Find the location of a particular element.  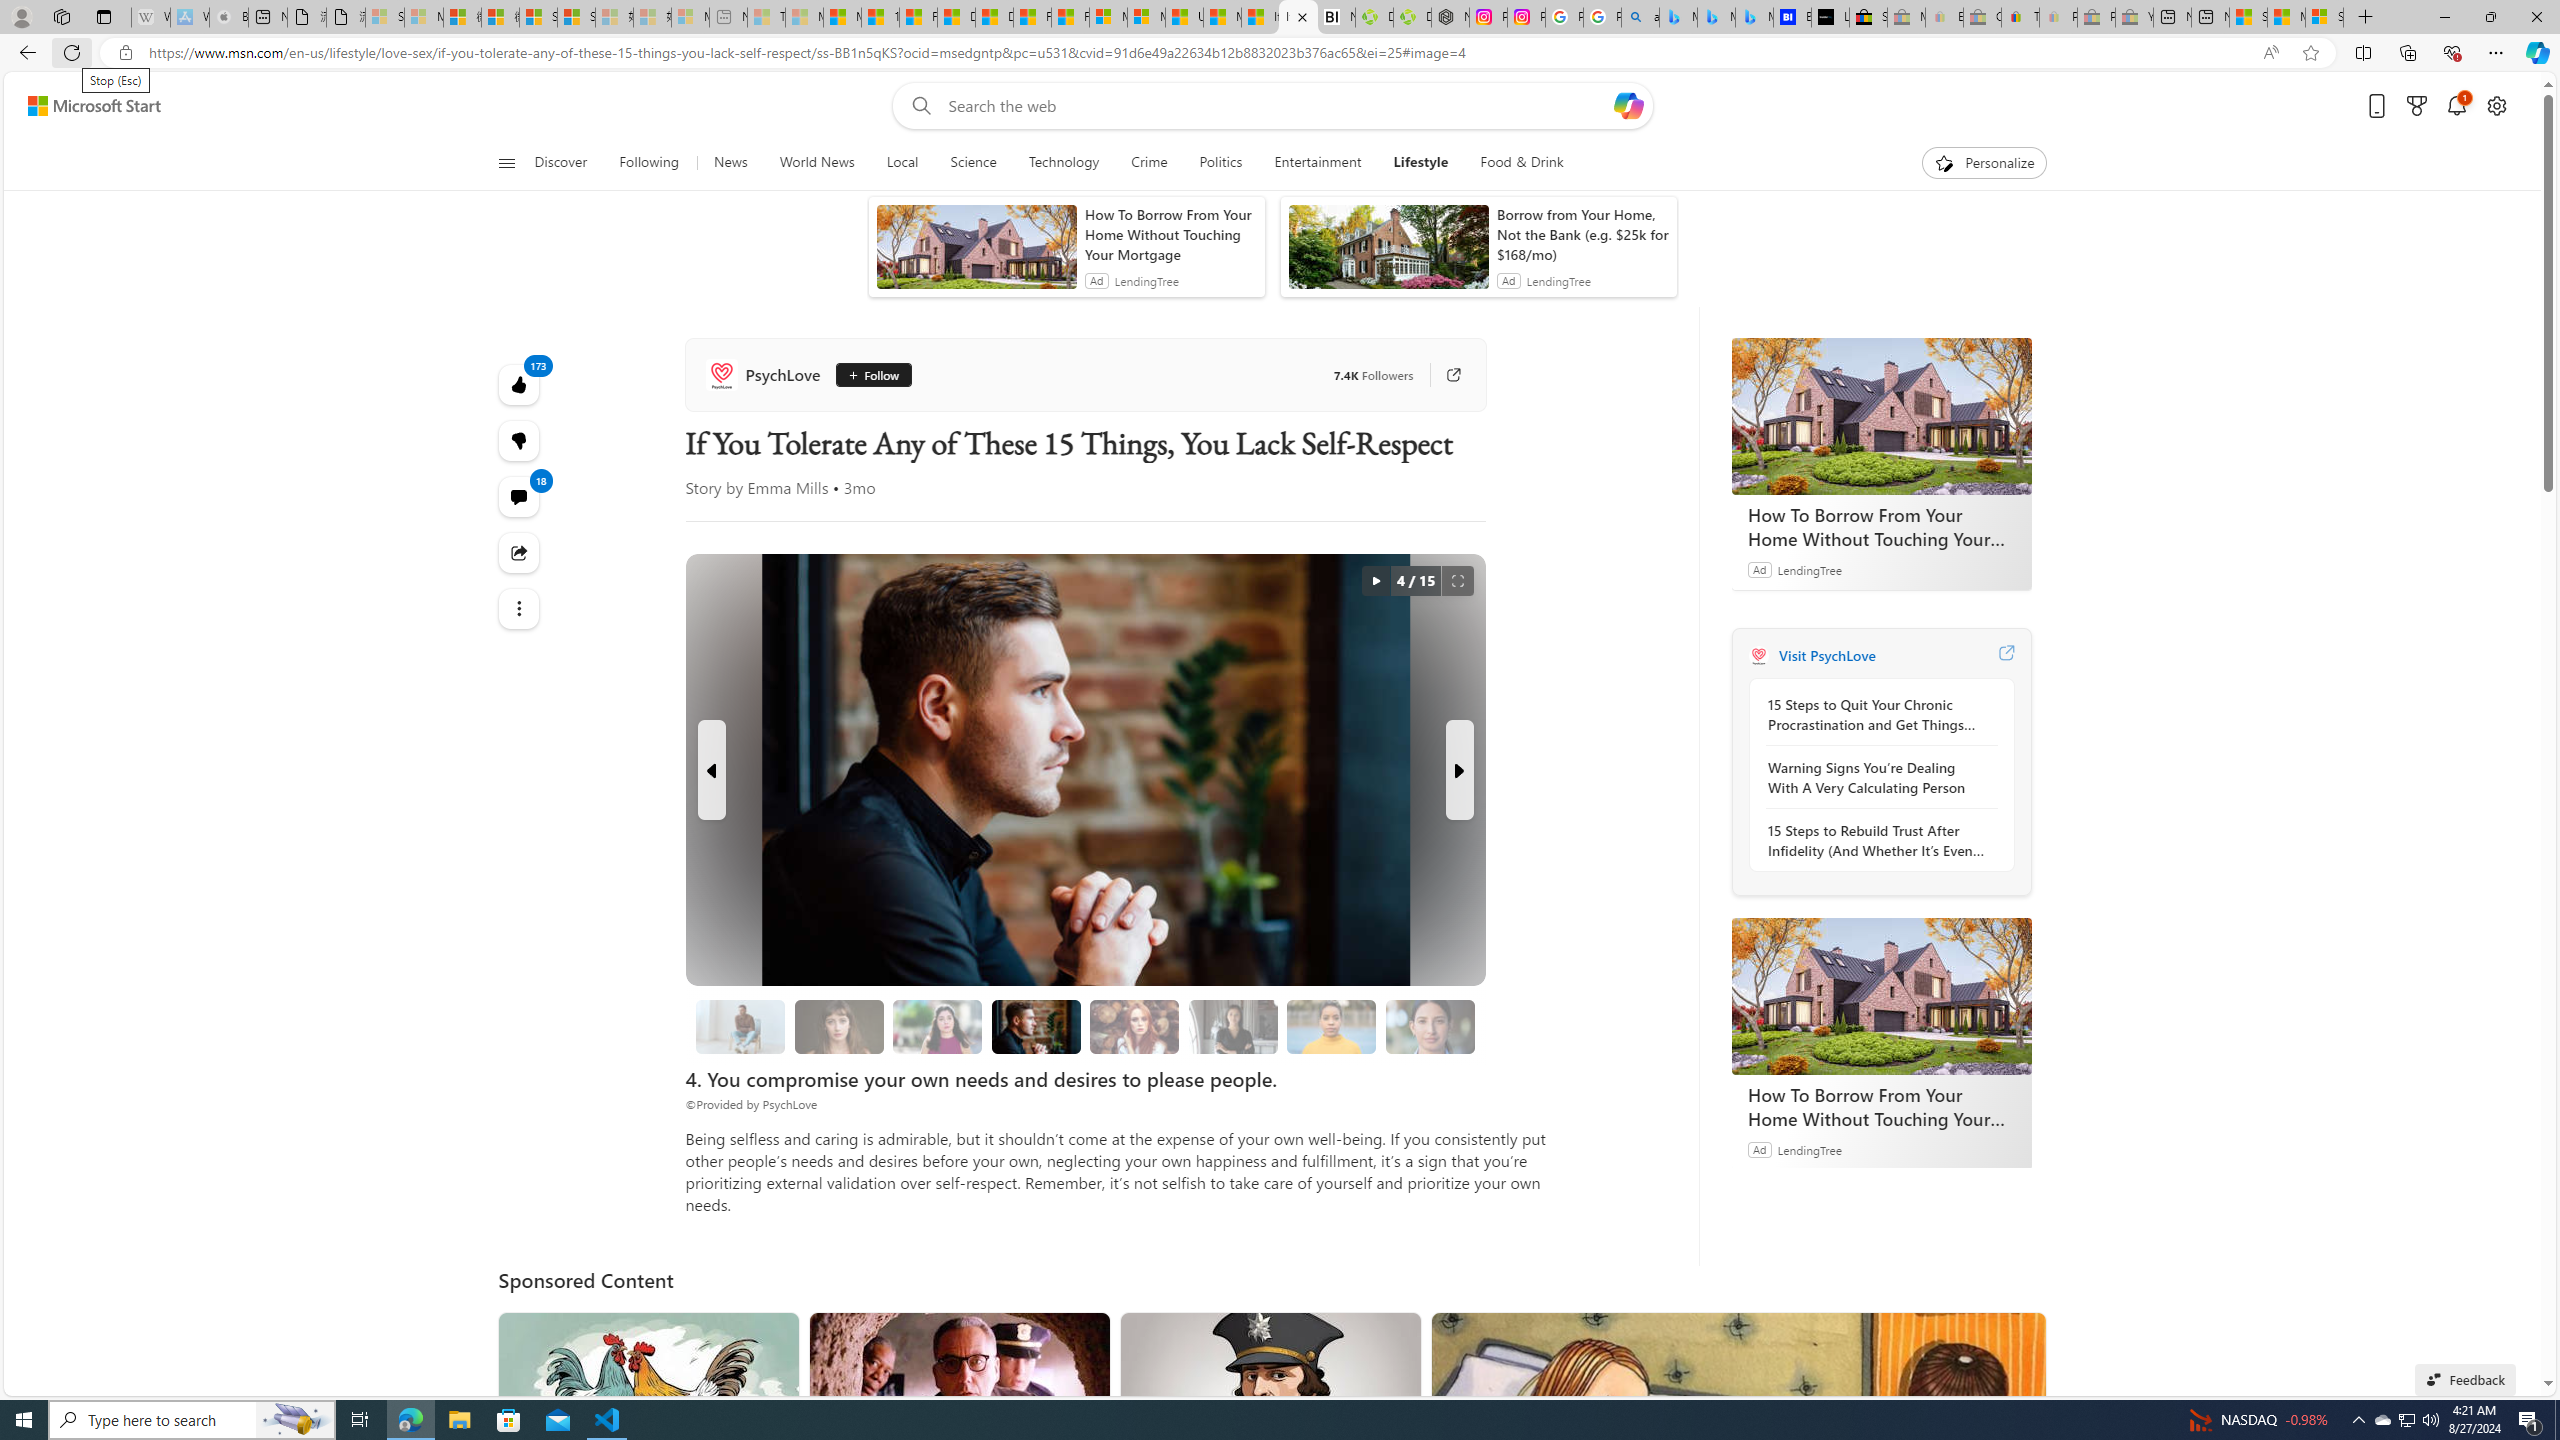

8. Surround yourself with solution-oriented people. is located at coordinates (1234, 1026).